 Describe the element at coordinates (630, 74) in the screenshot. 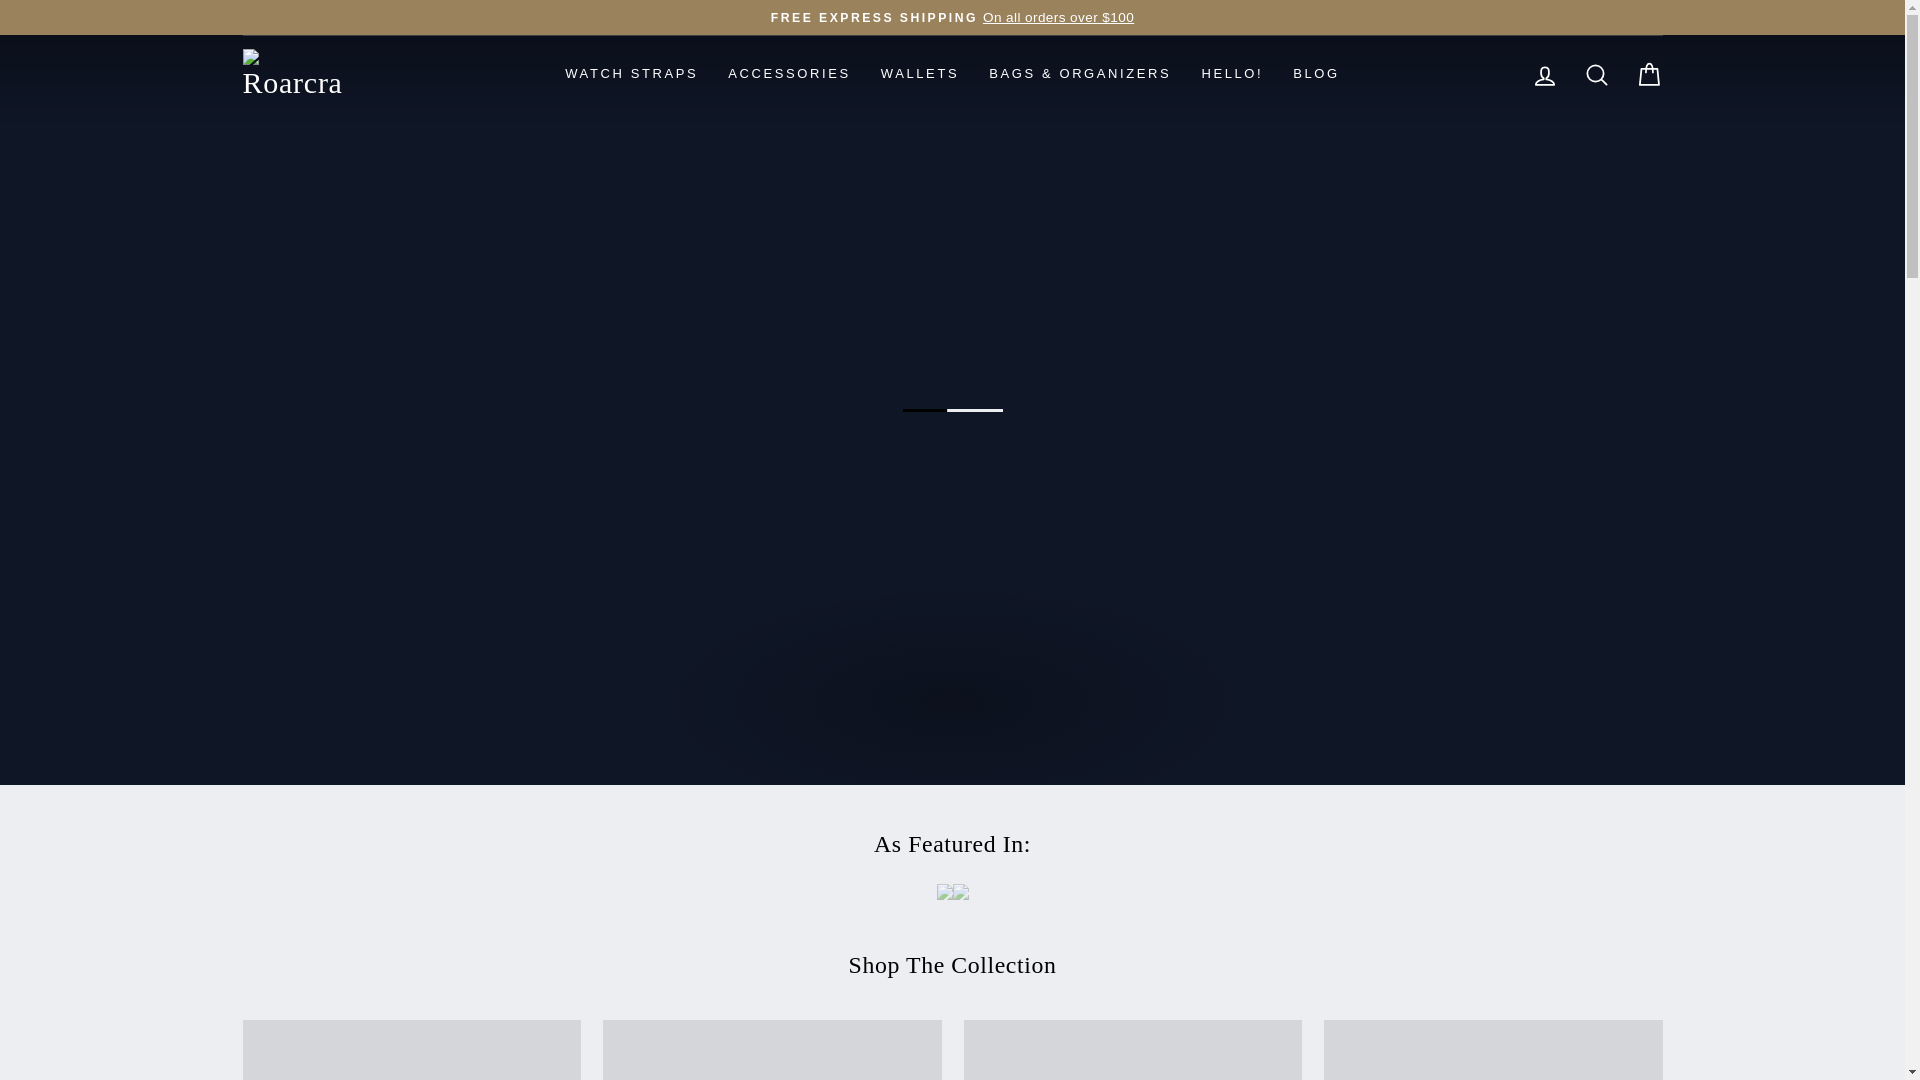

I see `WATCH STRAPS` at that location.